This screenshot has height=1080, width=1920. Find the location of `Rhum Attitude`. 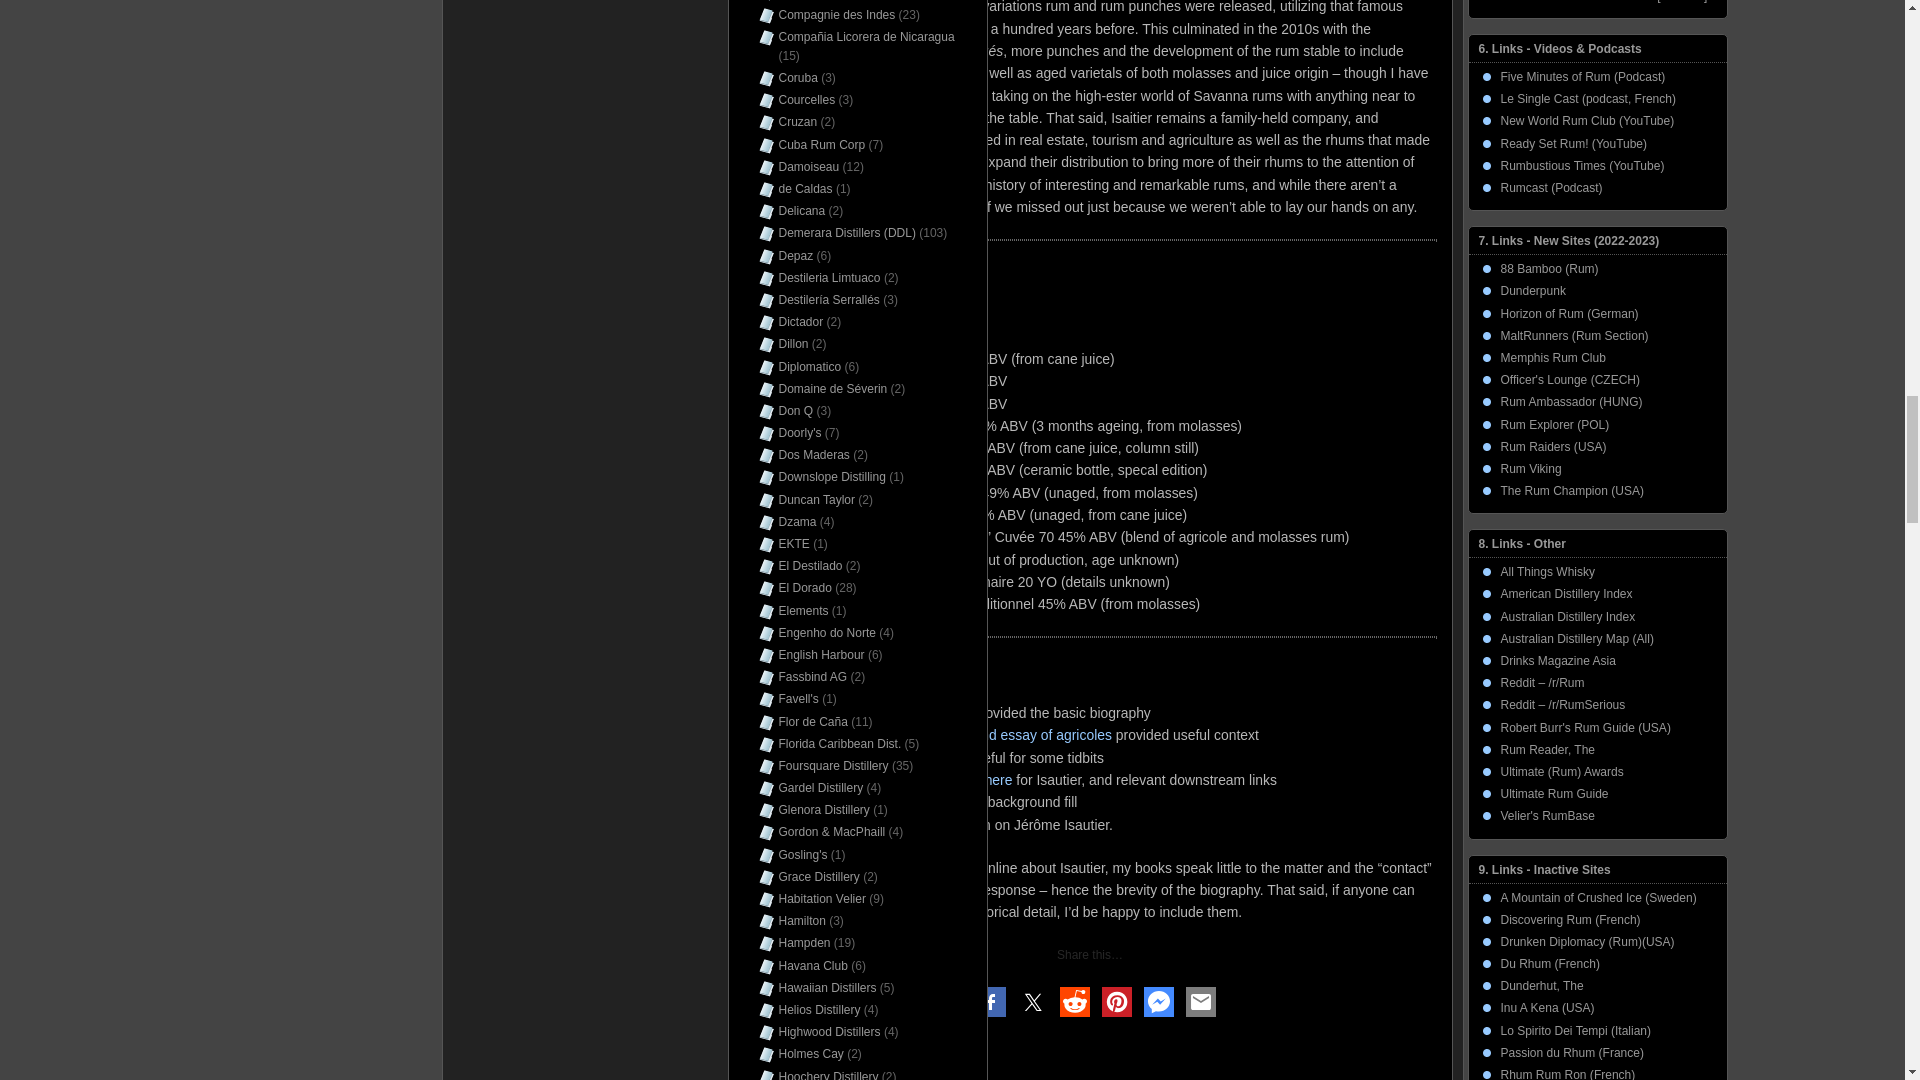

Rhum Attitude is located at coordinates (827, 802).